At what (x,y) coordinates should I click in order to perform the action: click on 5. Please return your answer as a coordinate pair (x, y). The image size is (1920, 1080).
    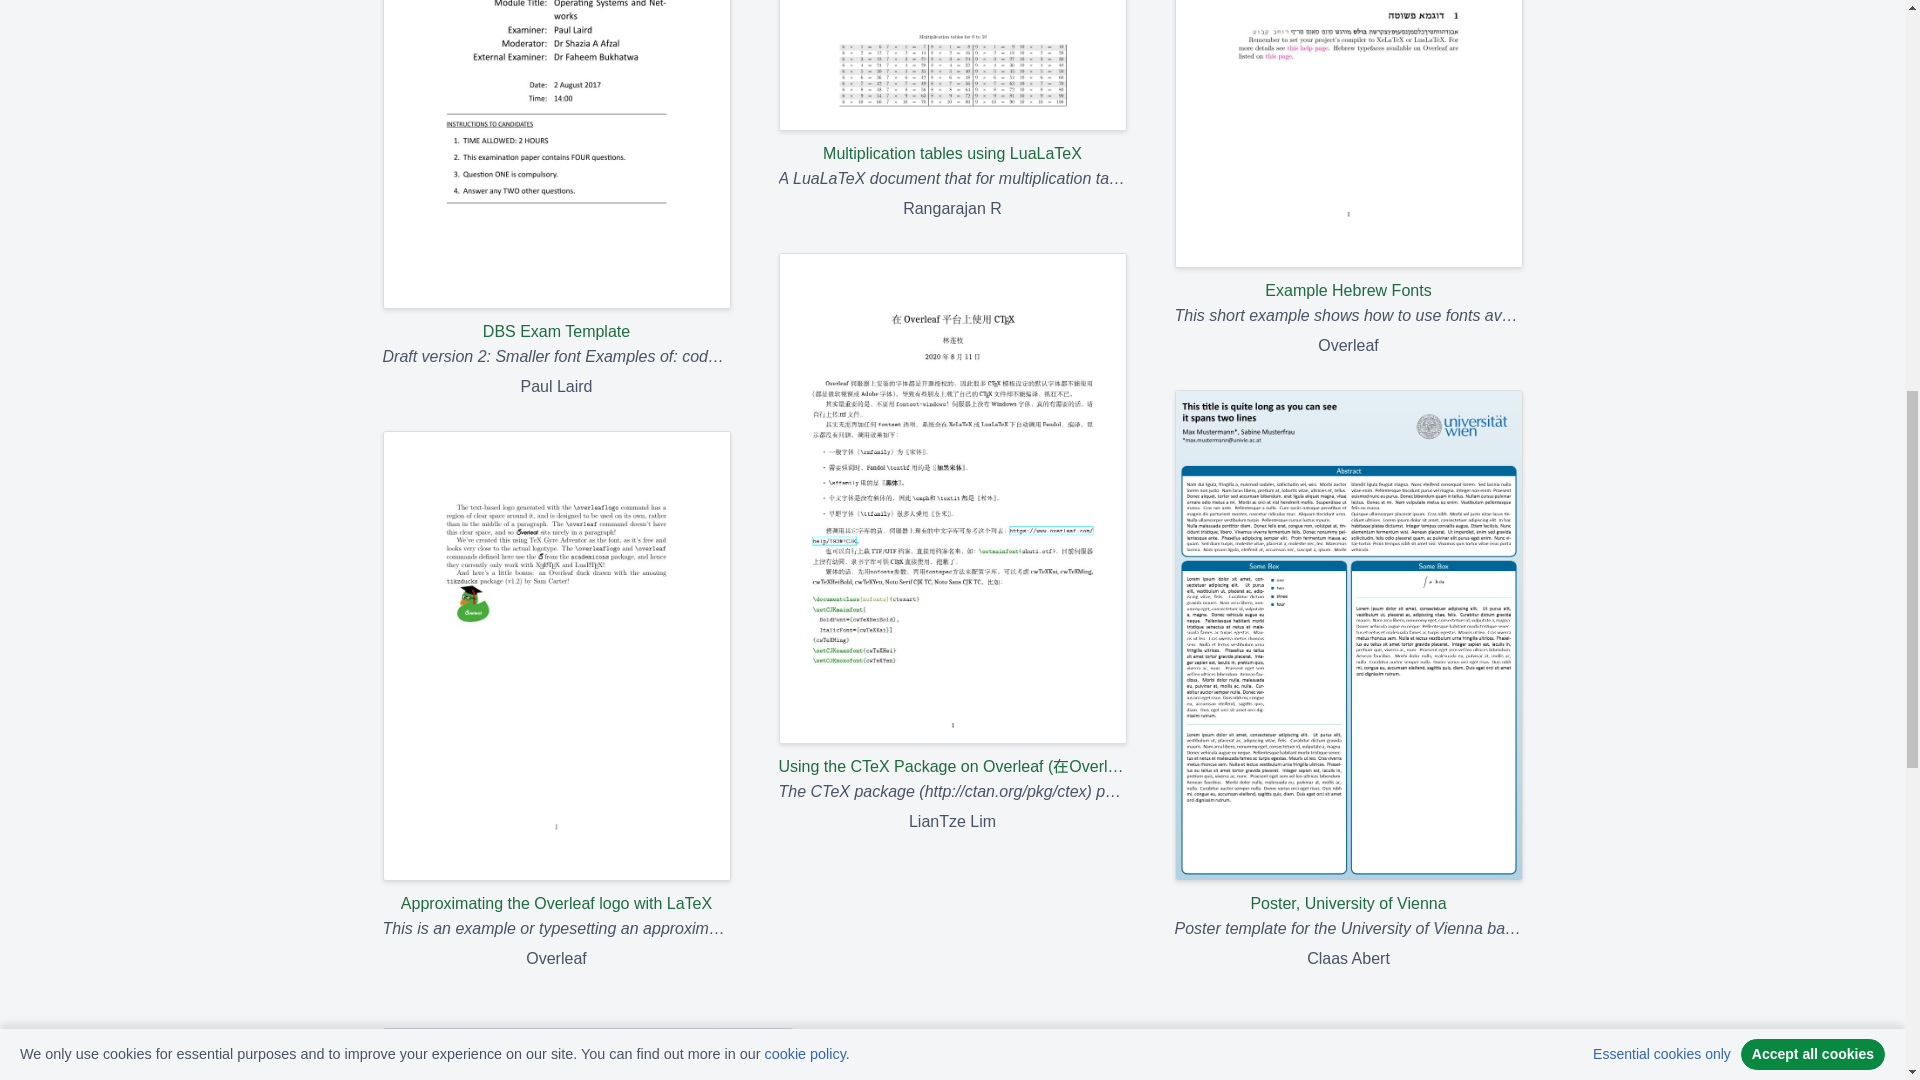
    Looking at the image, I should click on (571, 1046).